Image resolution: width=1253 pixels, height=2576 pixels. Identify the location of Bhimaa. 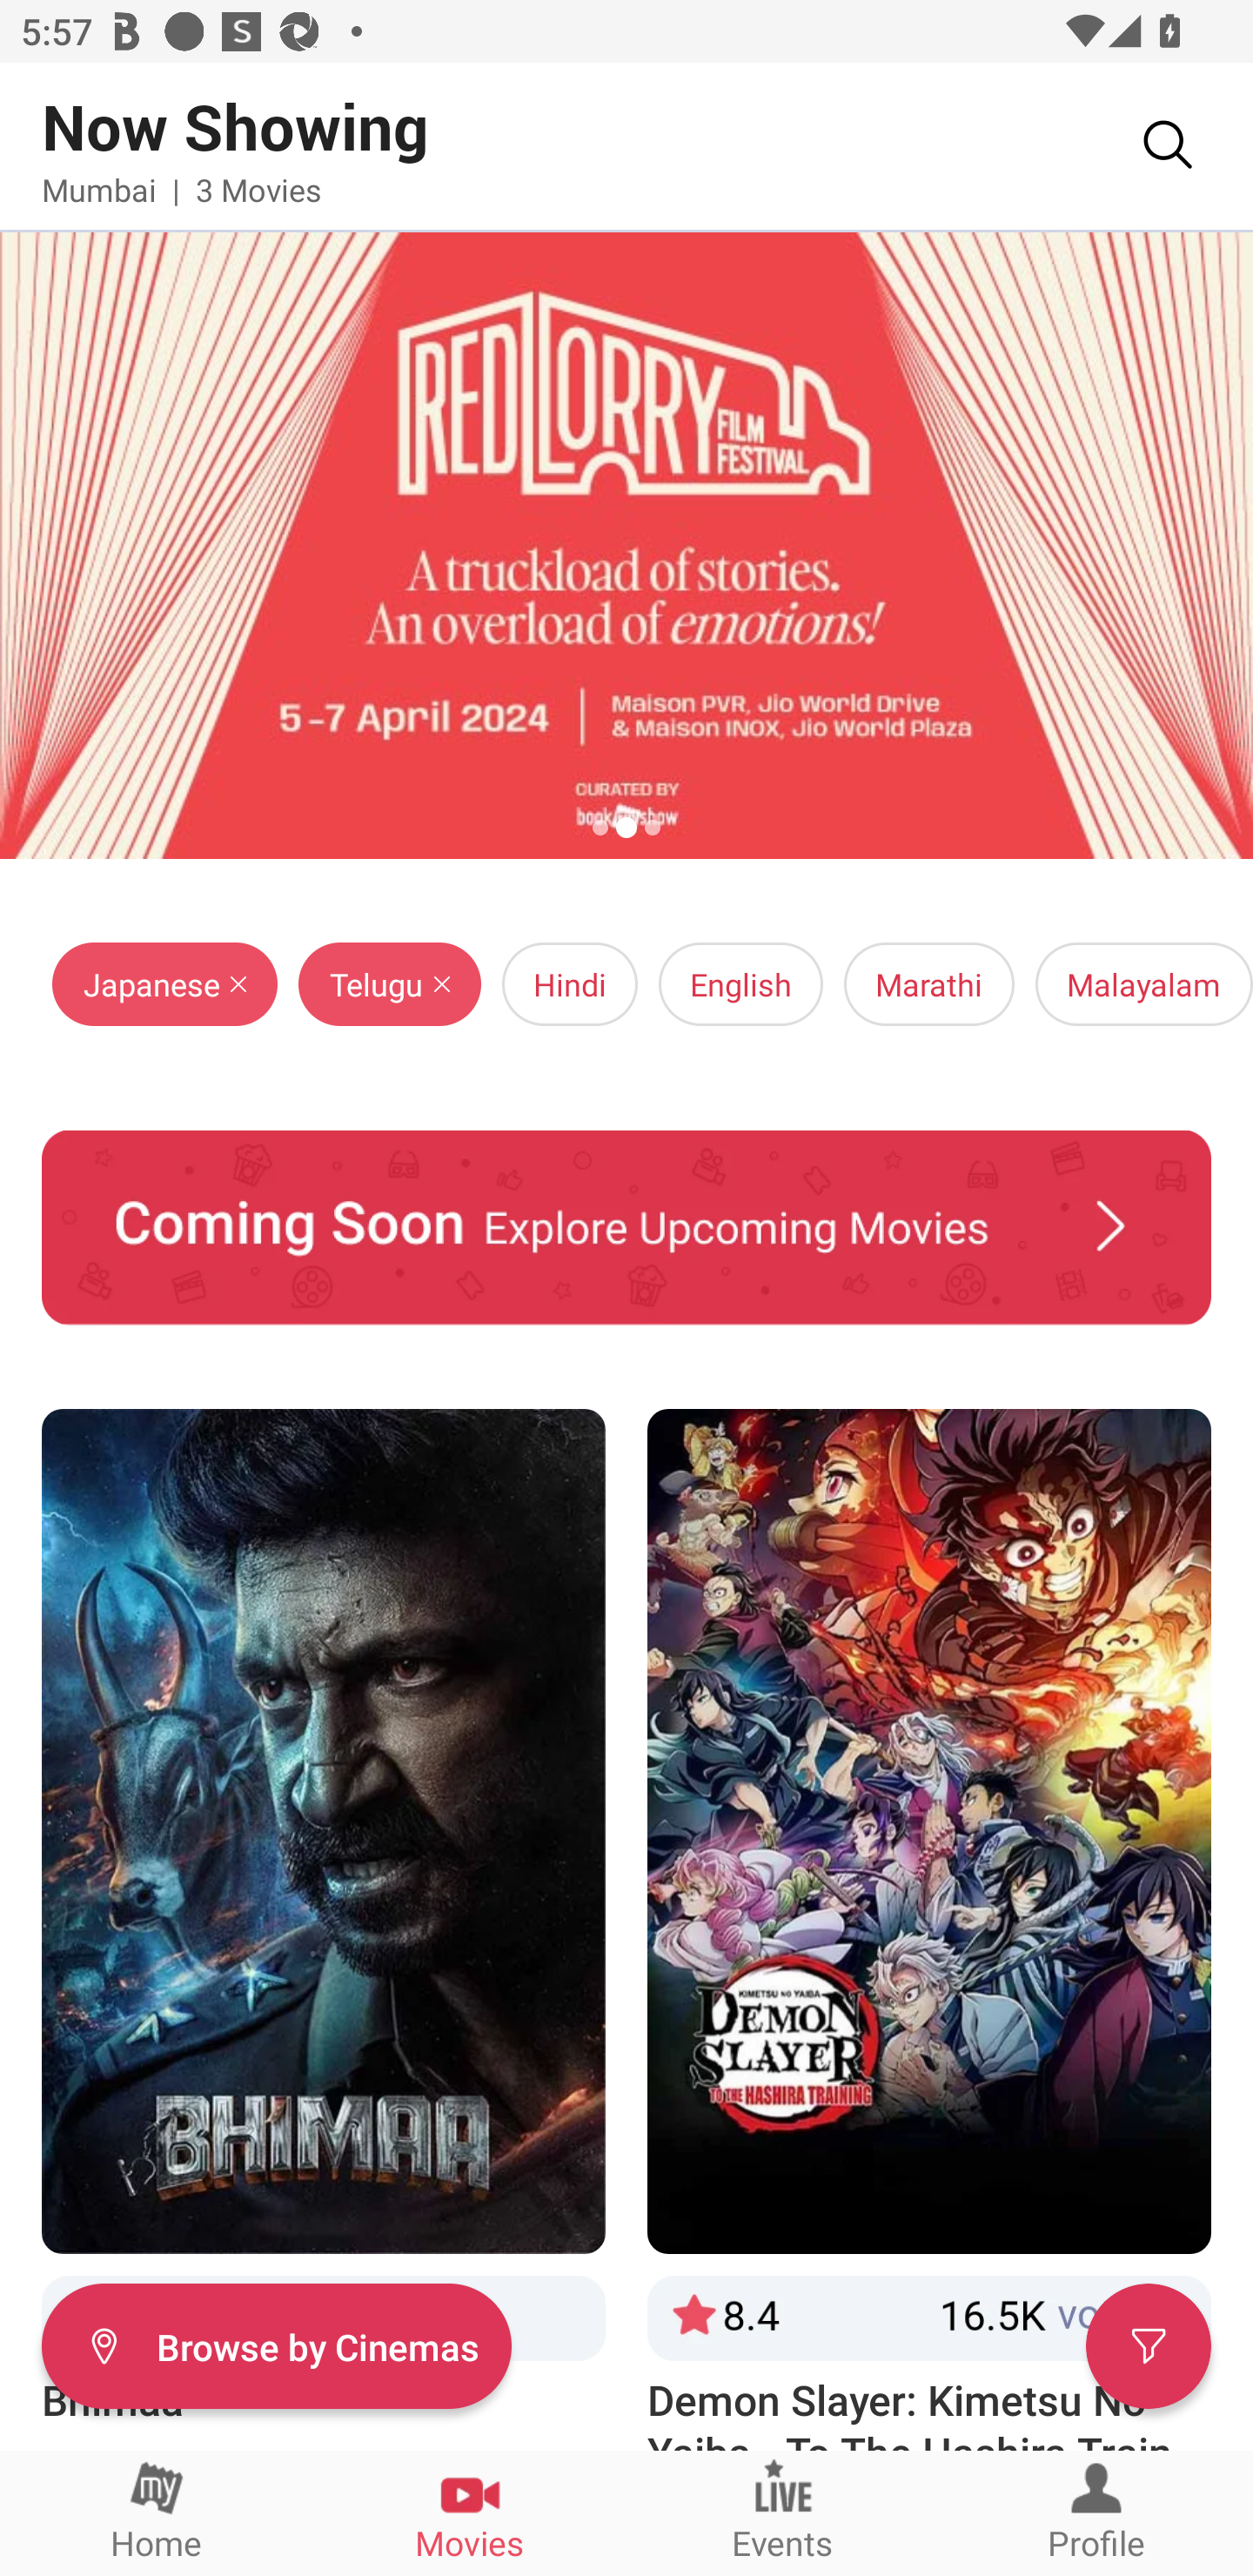
(323, 1929).